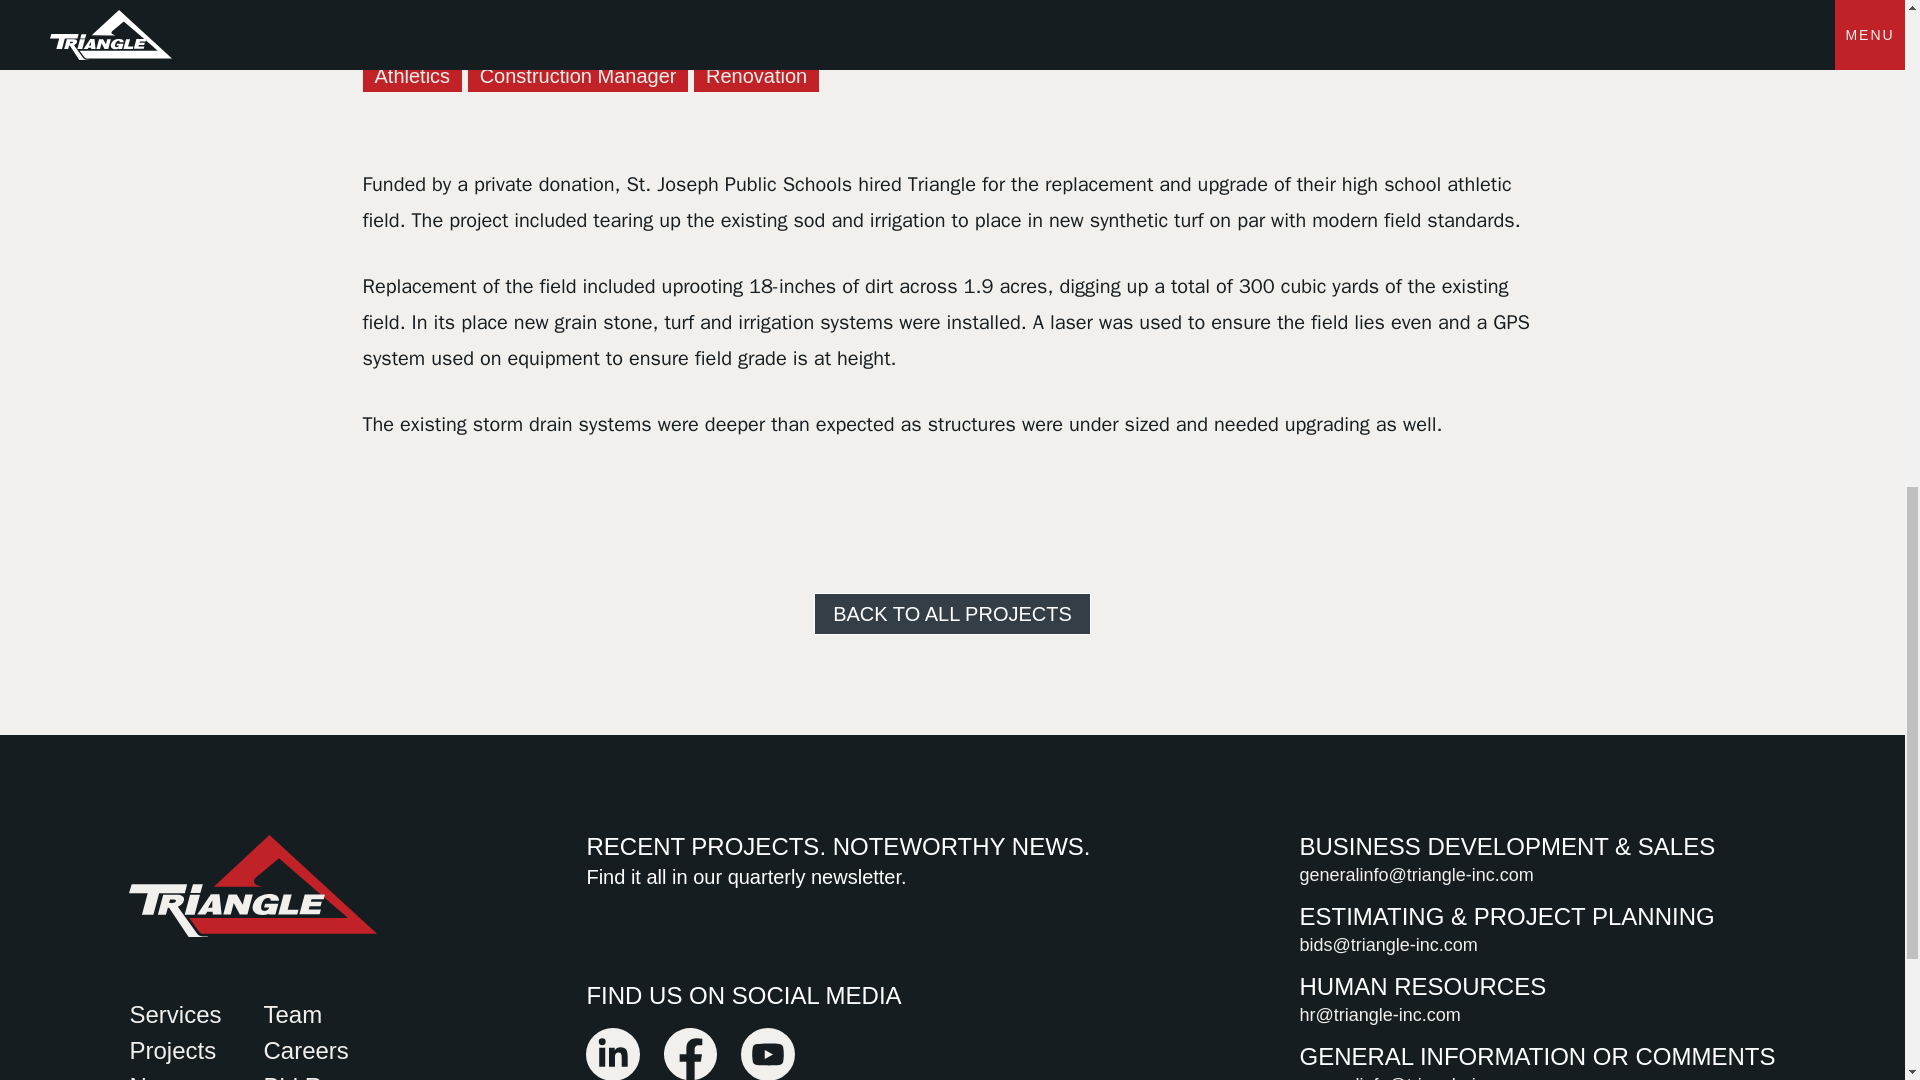 The height and width of the screenshot is (1080, 1920). I want to click on YouTube, so click(768, 1070).